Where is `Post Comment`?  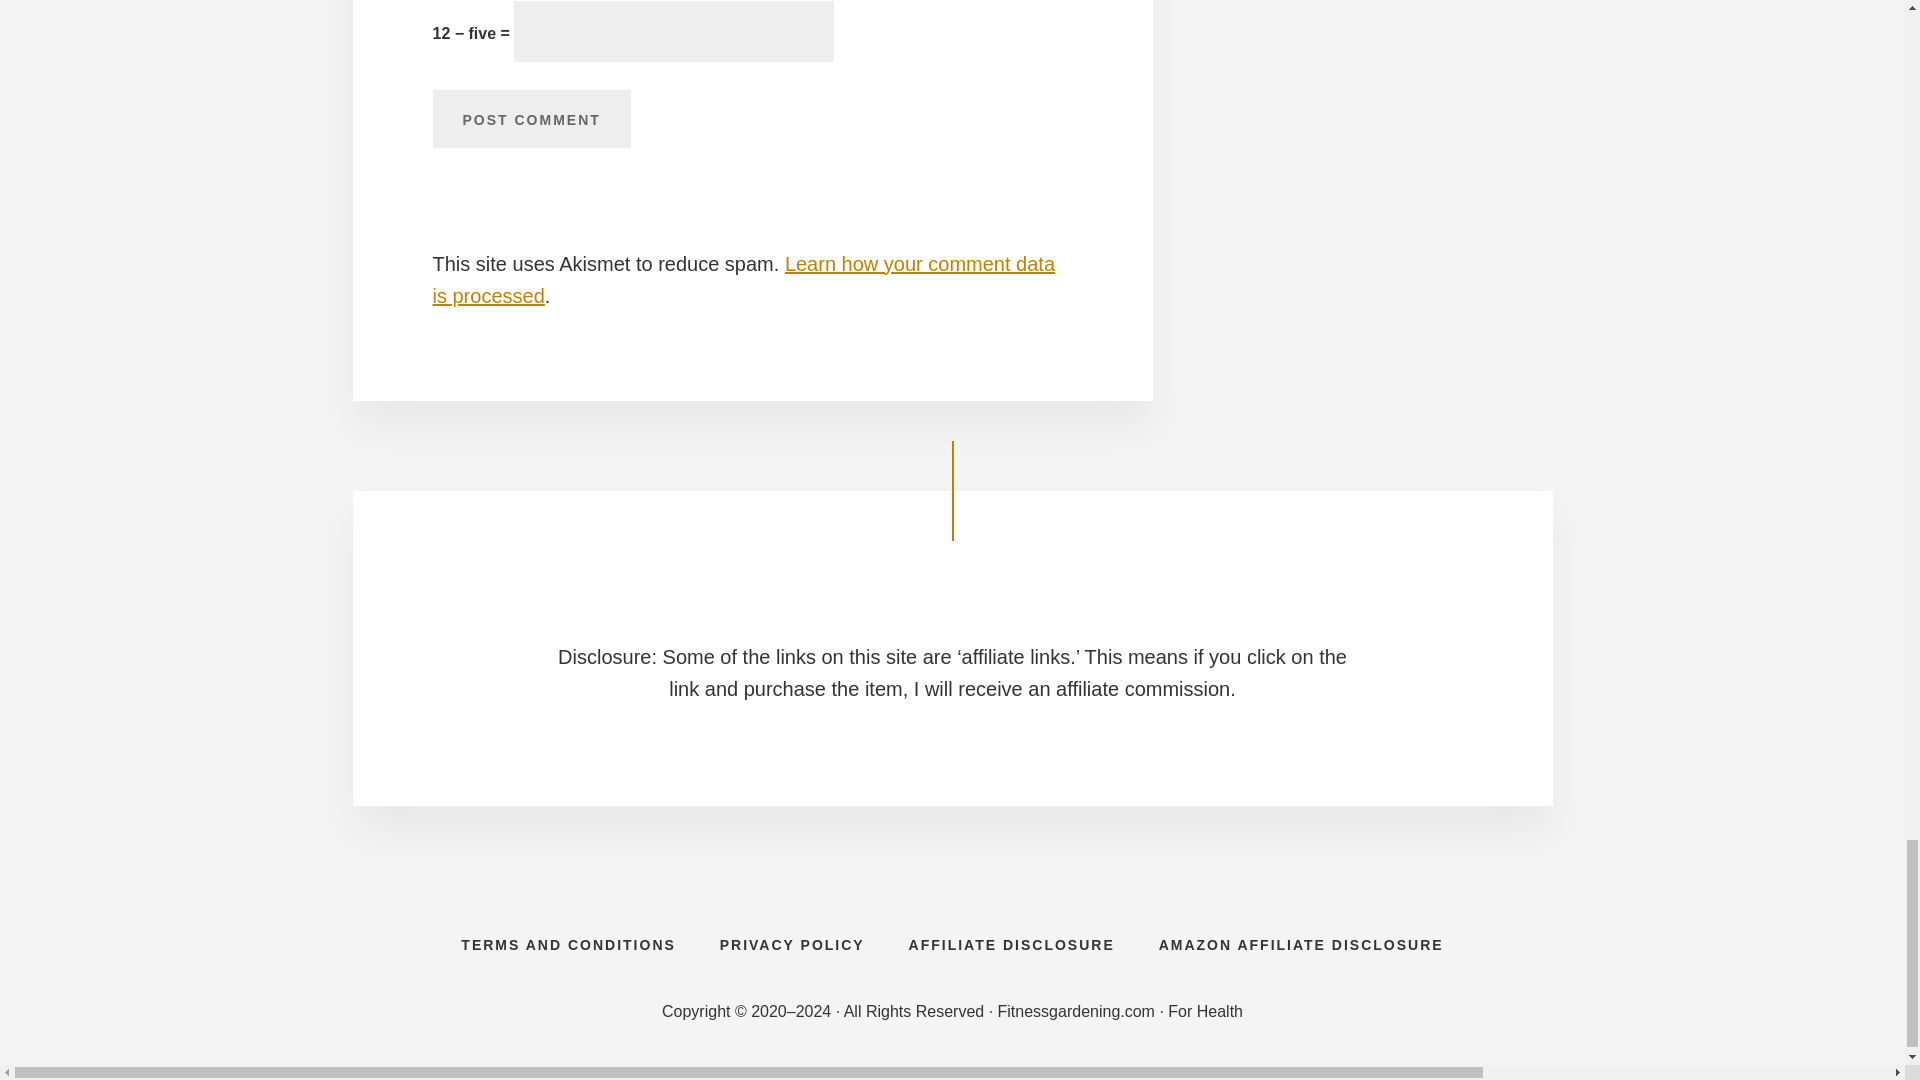 Post Comment is located at coordinates (530, 118).